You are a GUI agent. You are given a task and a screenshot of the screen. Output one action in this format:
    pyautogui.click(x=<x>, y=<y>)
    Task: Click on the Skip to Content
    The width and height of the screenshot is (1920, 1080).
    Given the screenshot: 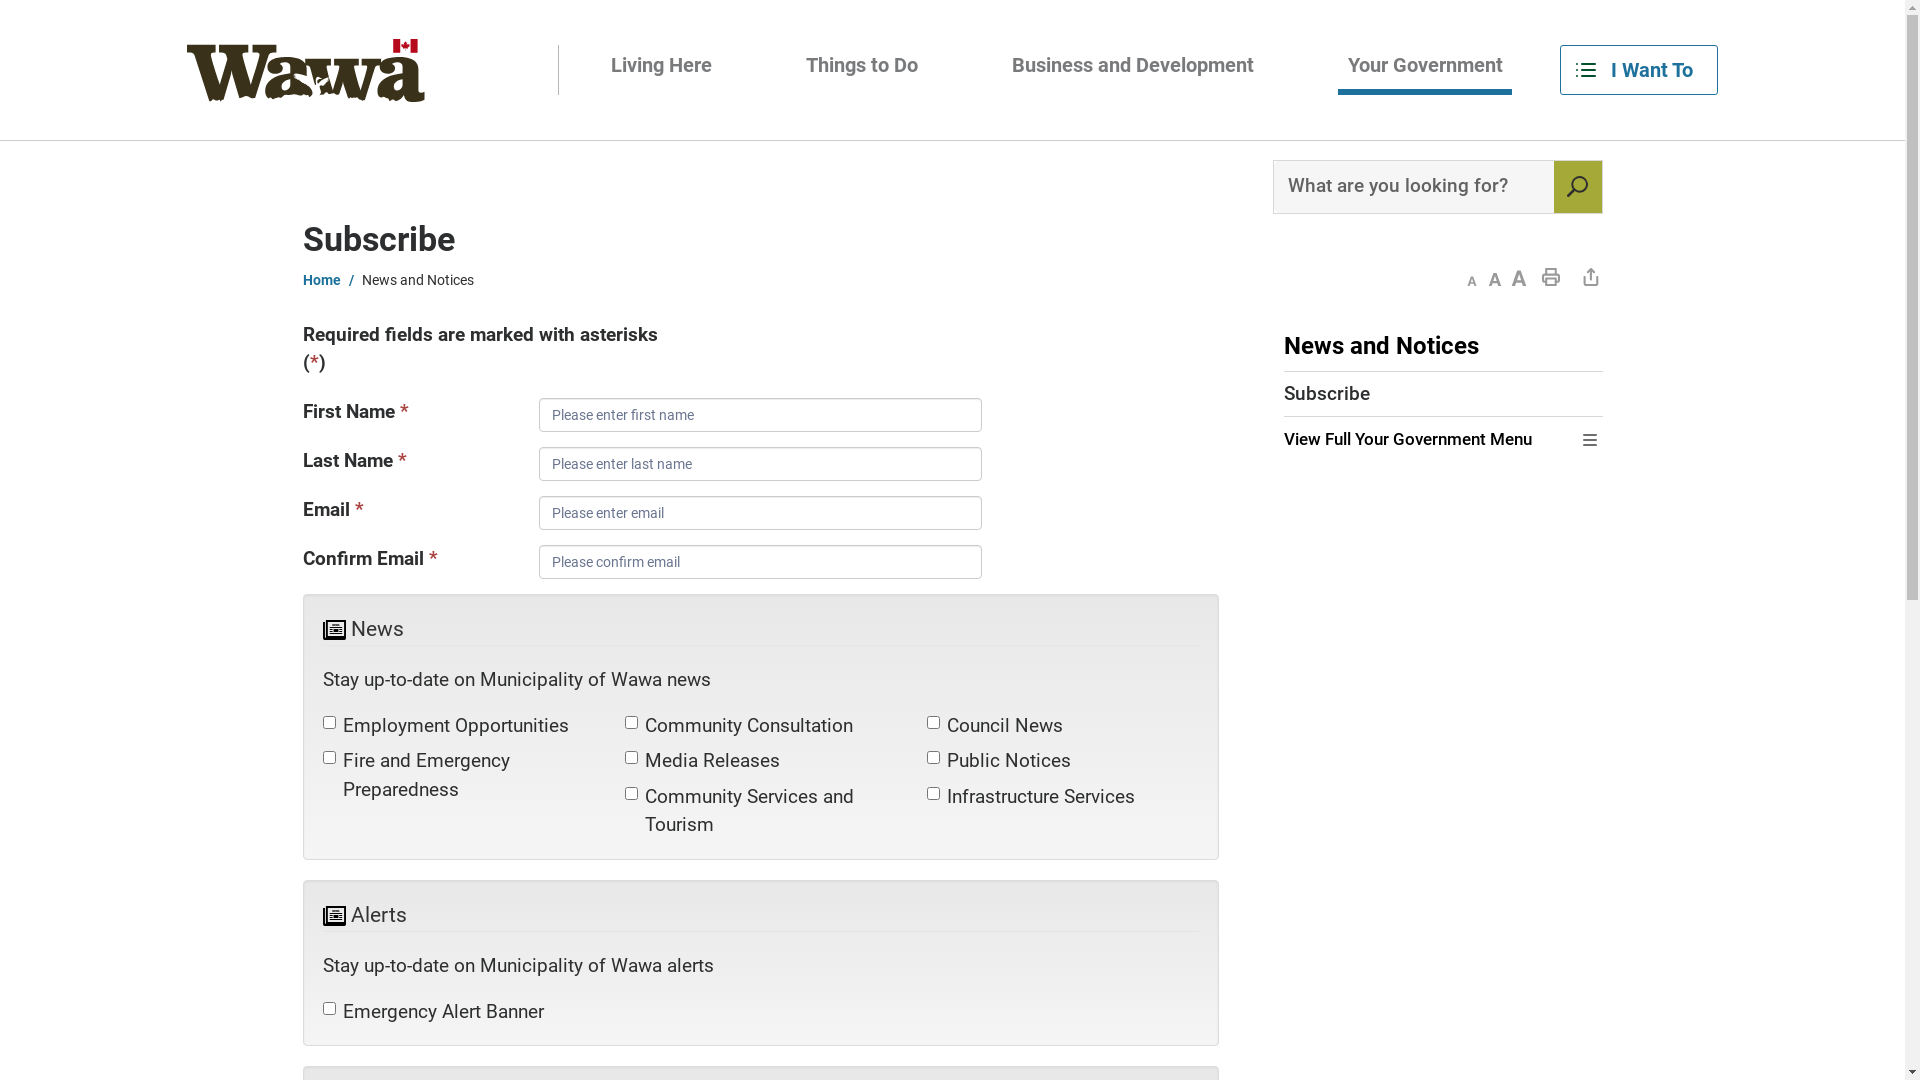 What is the action you would take?
    pyautogui.click(x=0, y=0)
    